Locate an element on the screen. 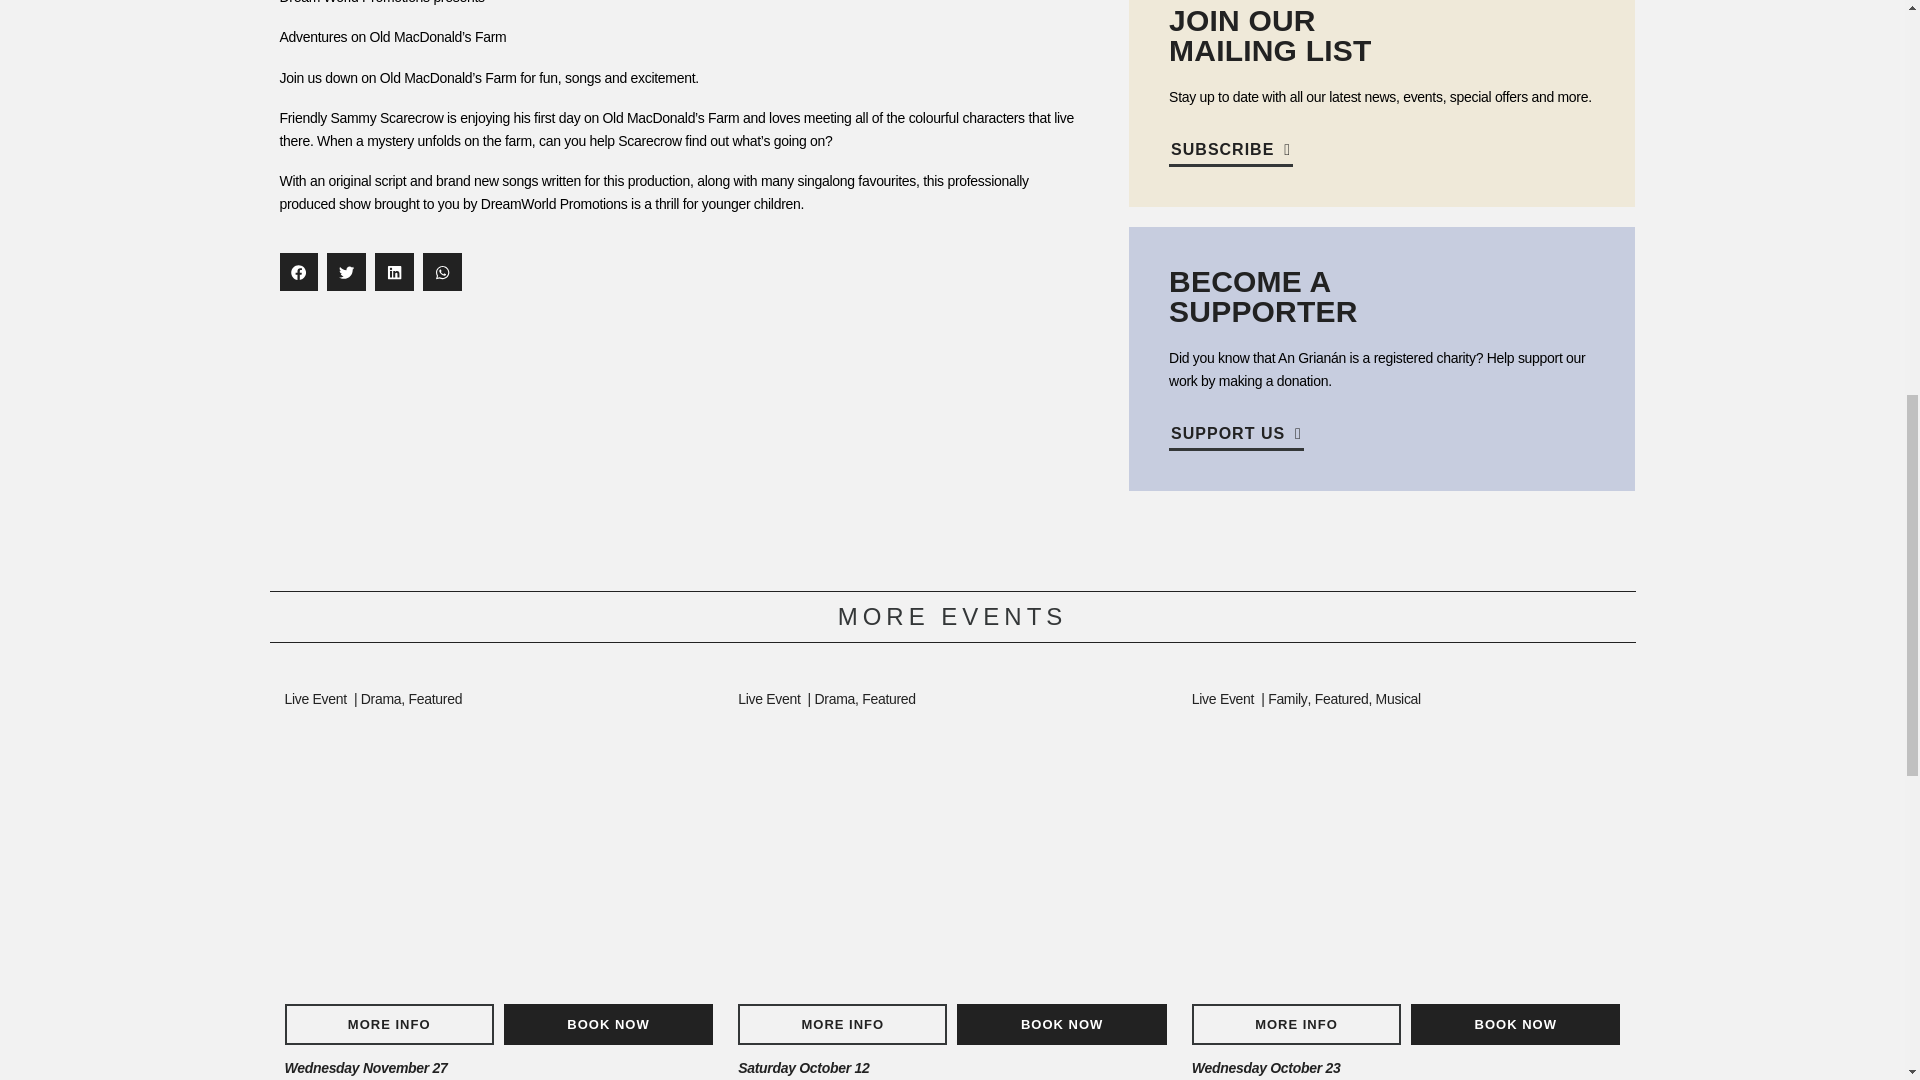  MORE INFO is located at coordinates (842, 1024).